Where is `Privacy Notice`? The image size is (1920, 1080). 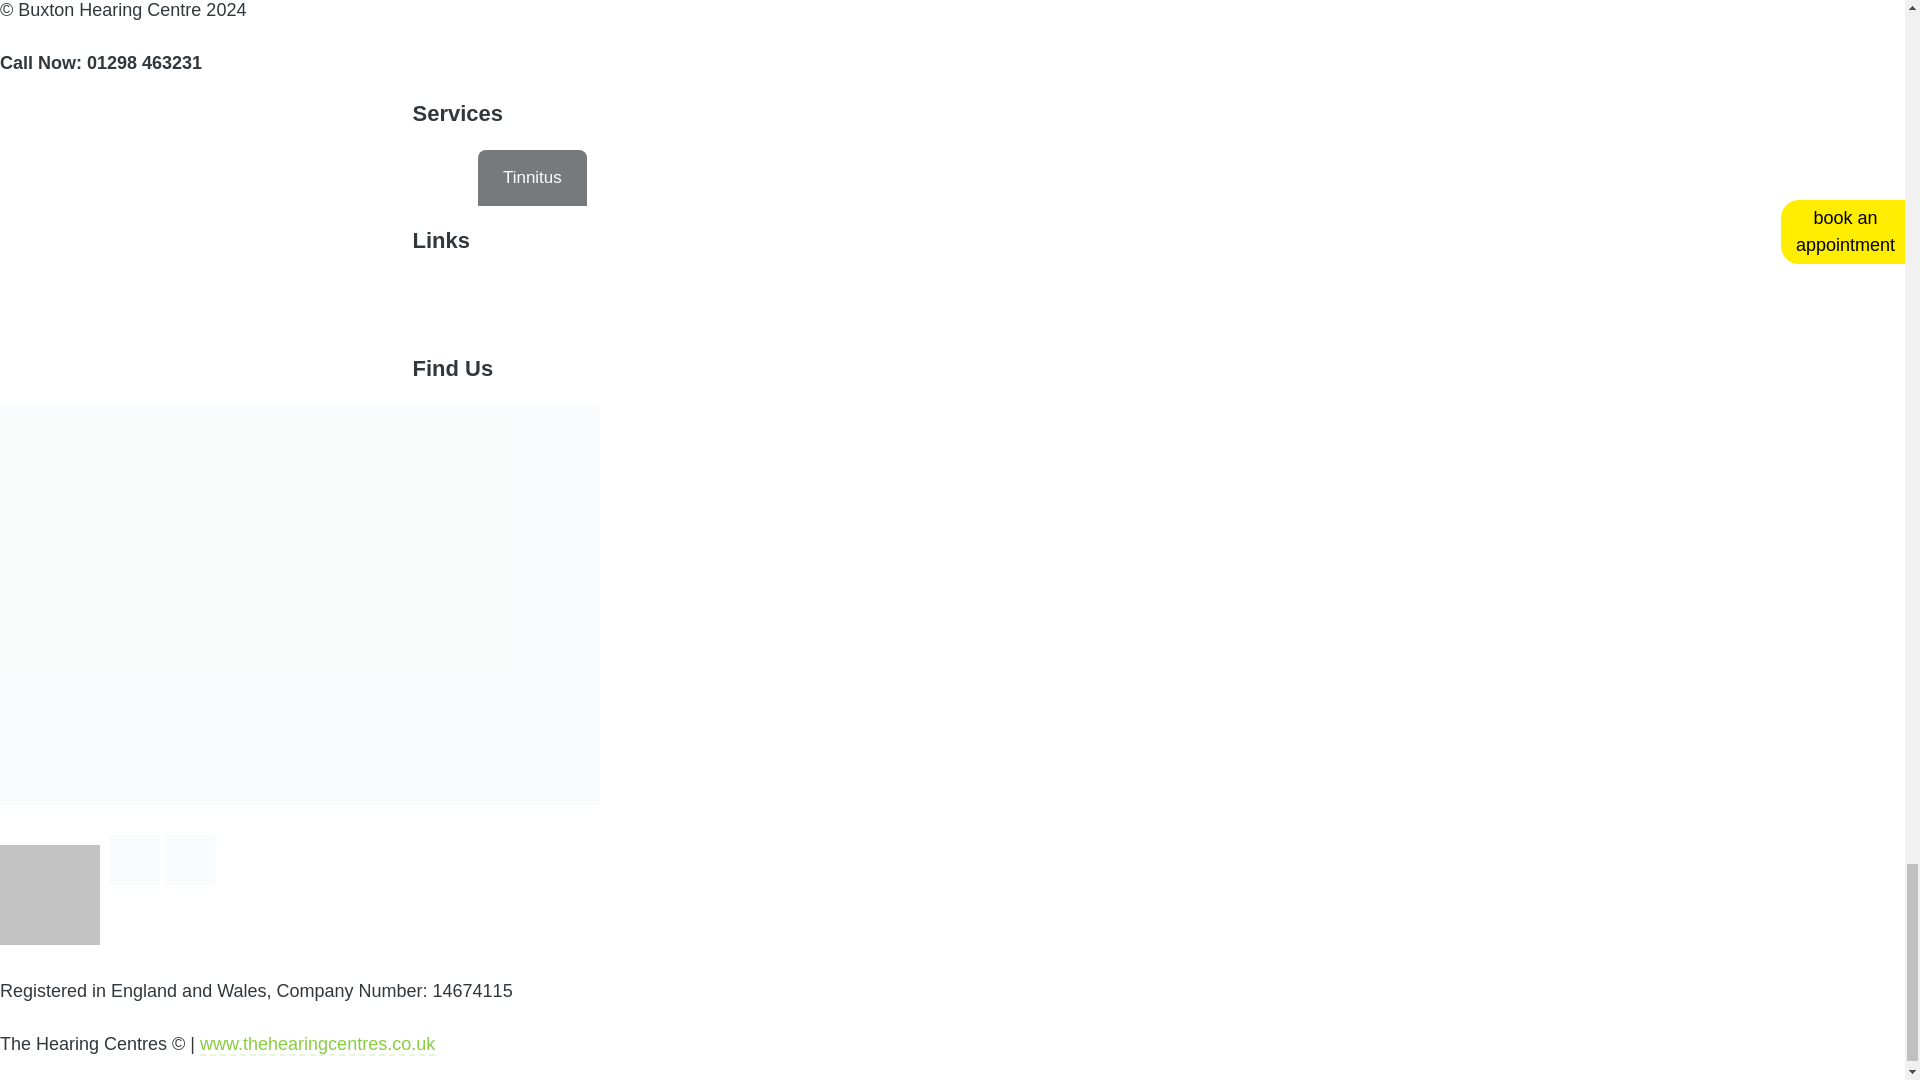
Privacy Notice is located at coordinates (456, 304).